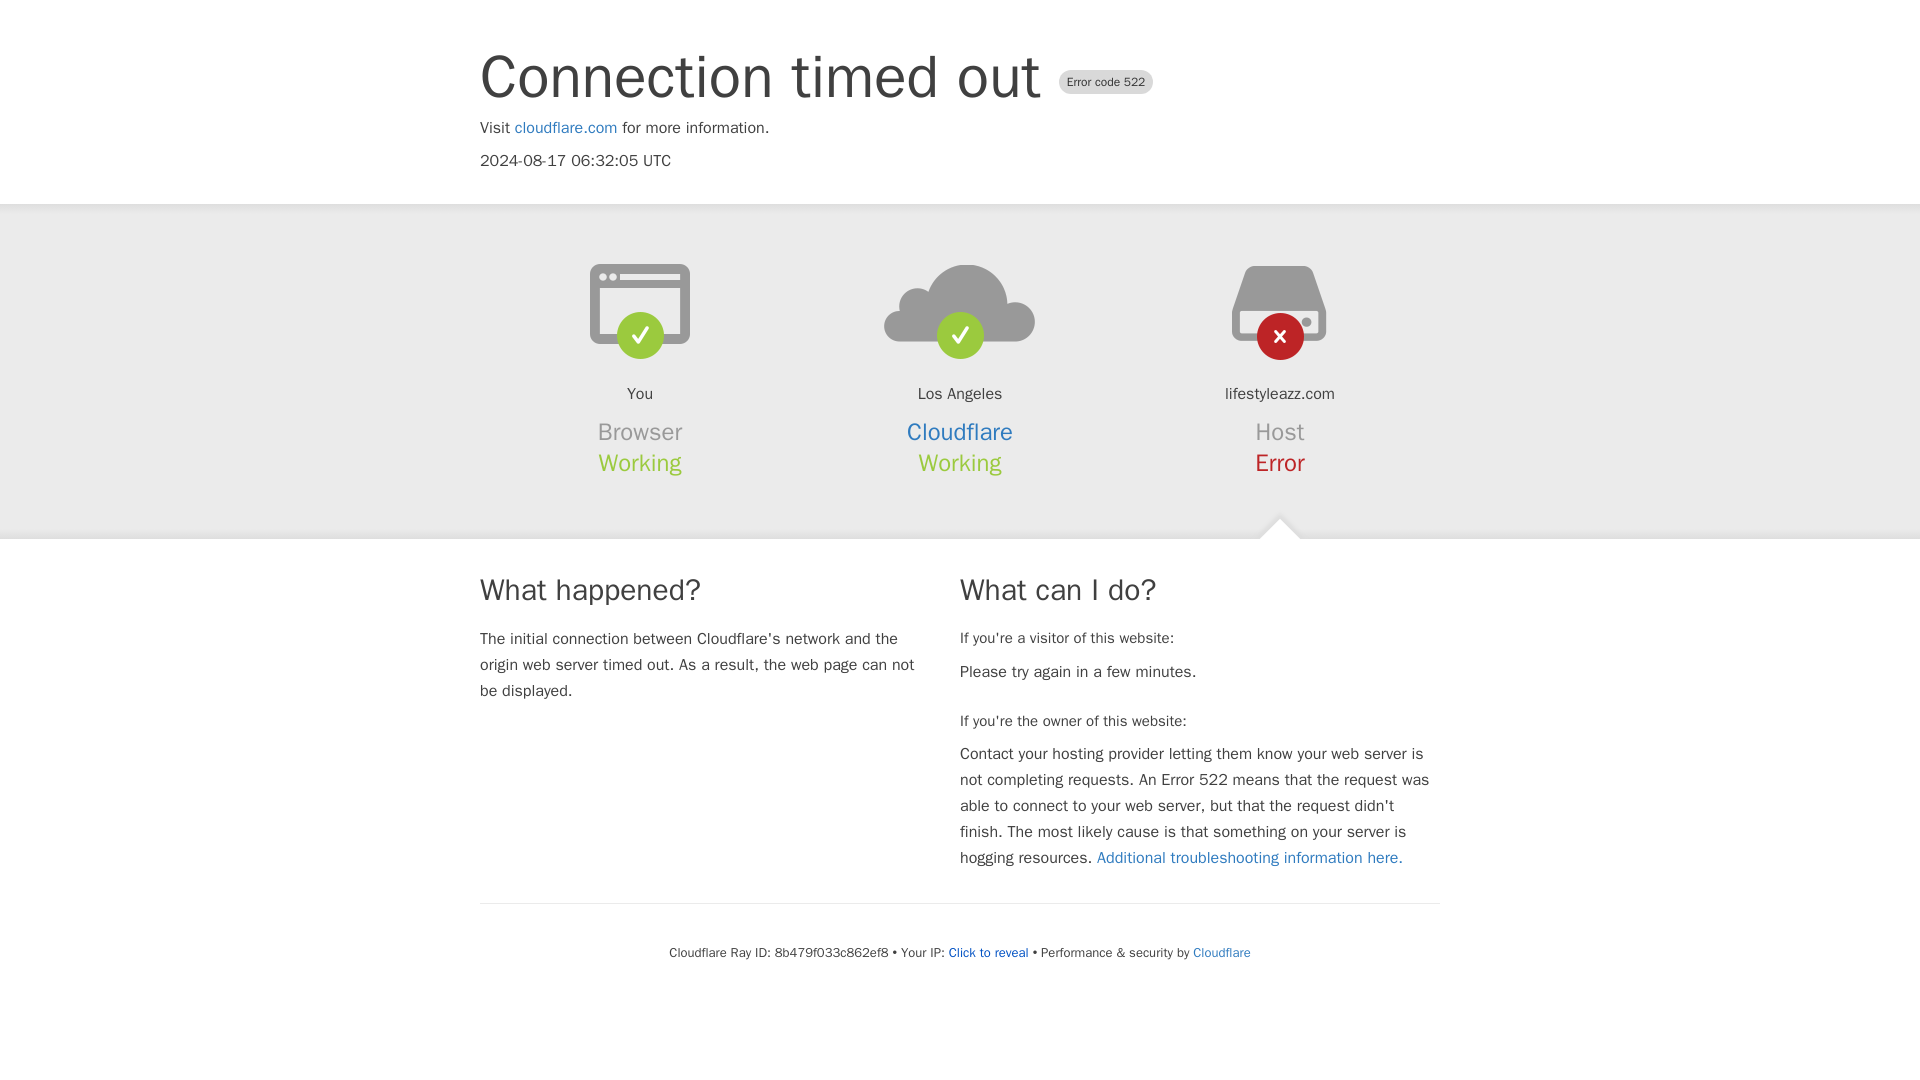  Describe the element at coordinates (988, 952) in the screenshot. I see `Click to reveal` at that location.